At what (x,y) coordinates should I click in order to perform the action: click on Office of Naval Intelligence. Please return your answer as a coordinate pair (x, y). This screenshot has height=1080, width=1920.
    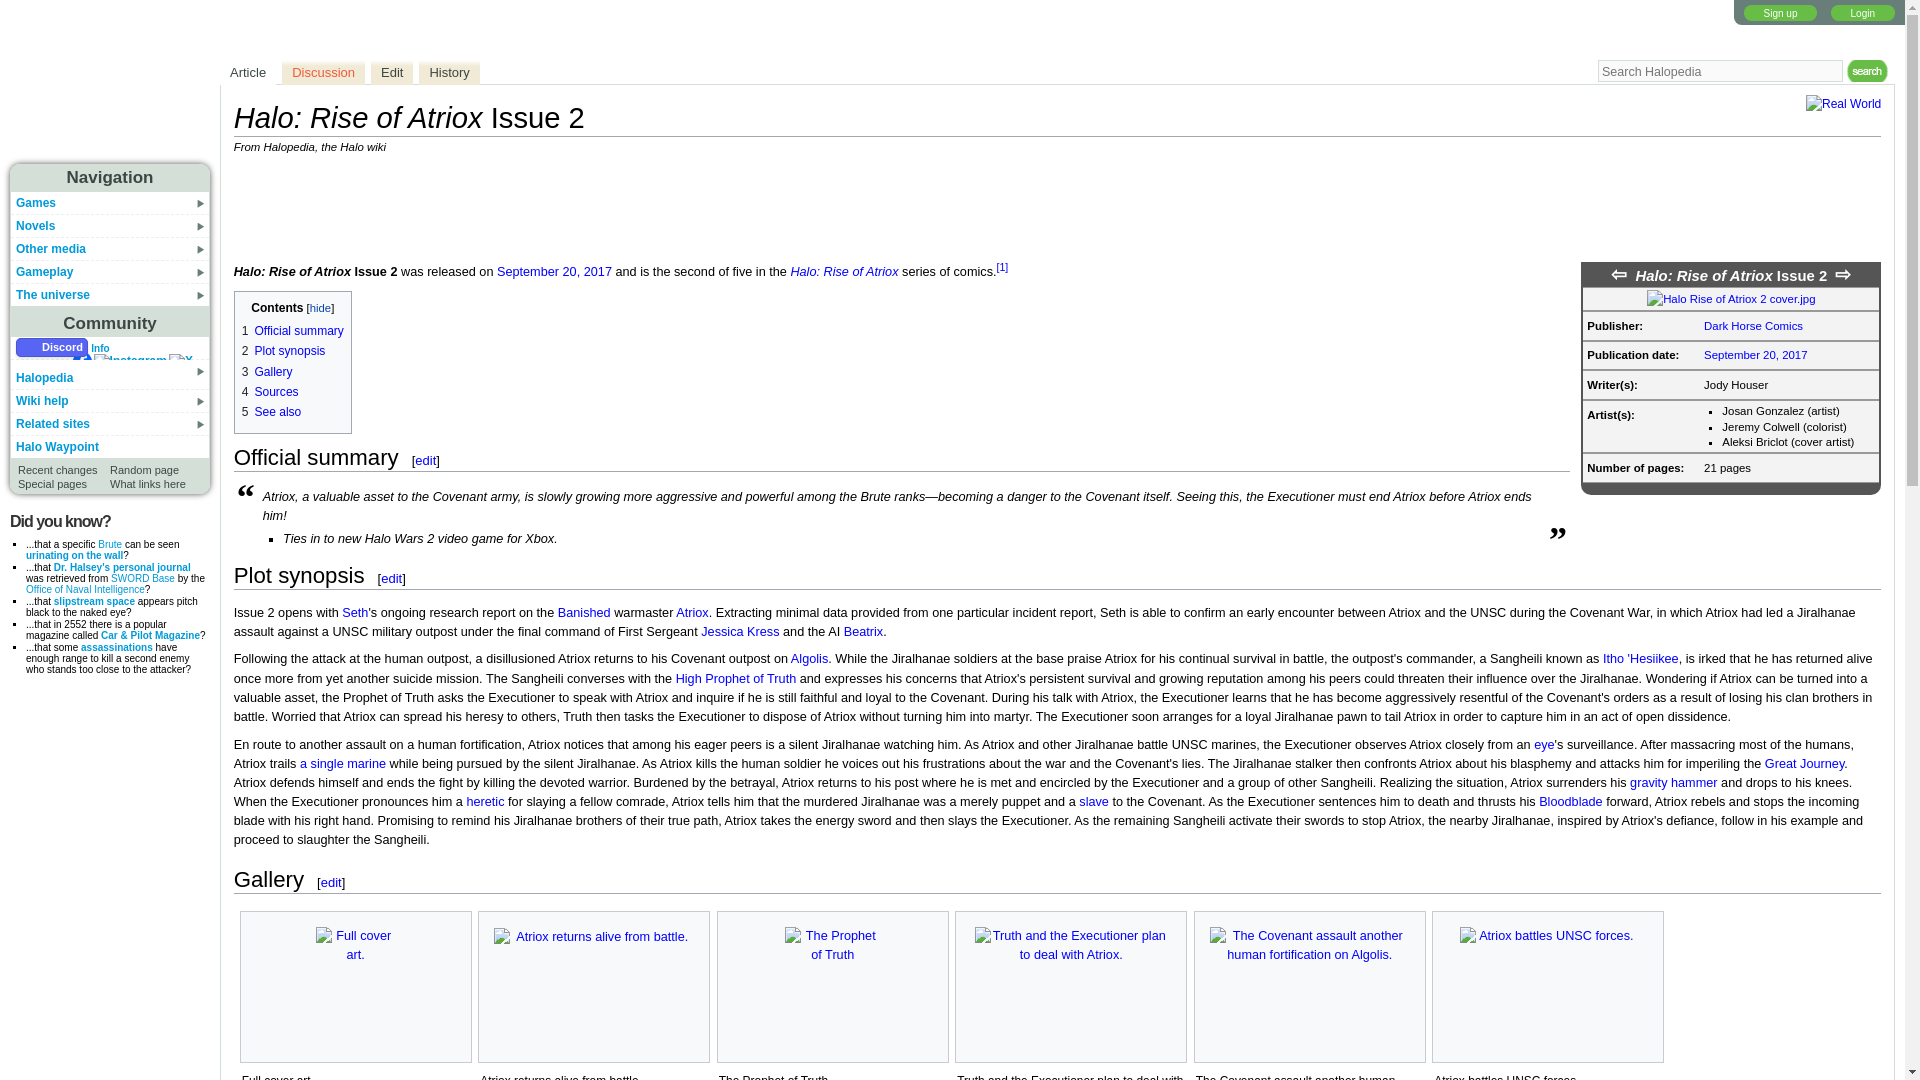
    Looking at the image, I should click on (86, 590).